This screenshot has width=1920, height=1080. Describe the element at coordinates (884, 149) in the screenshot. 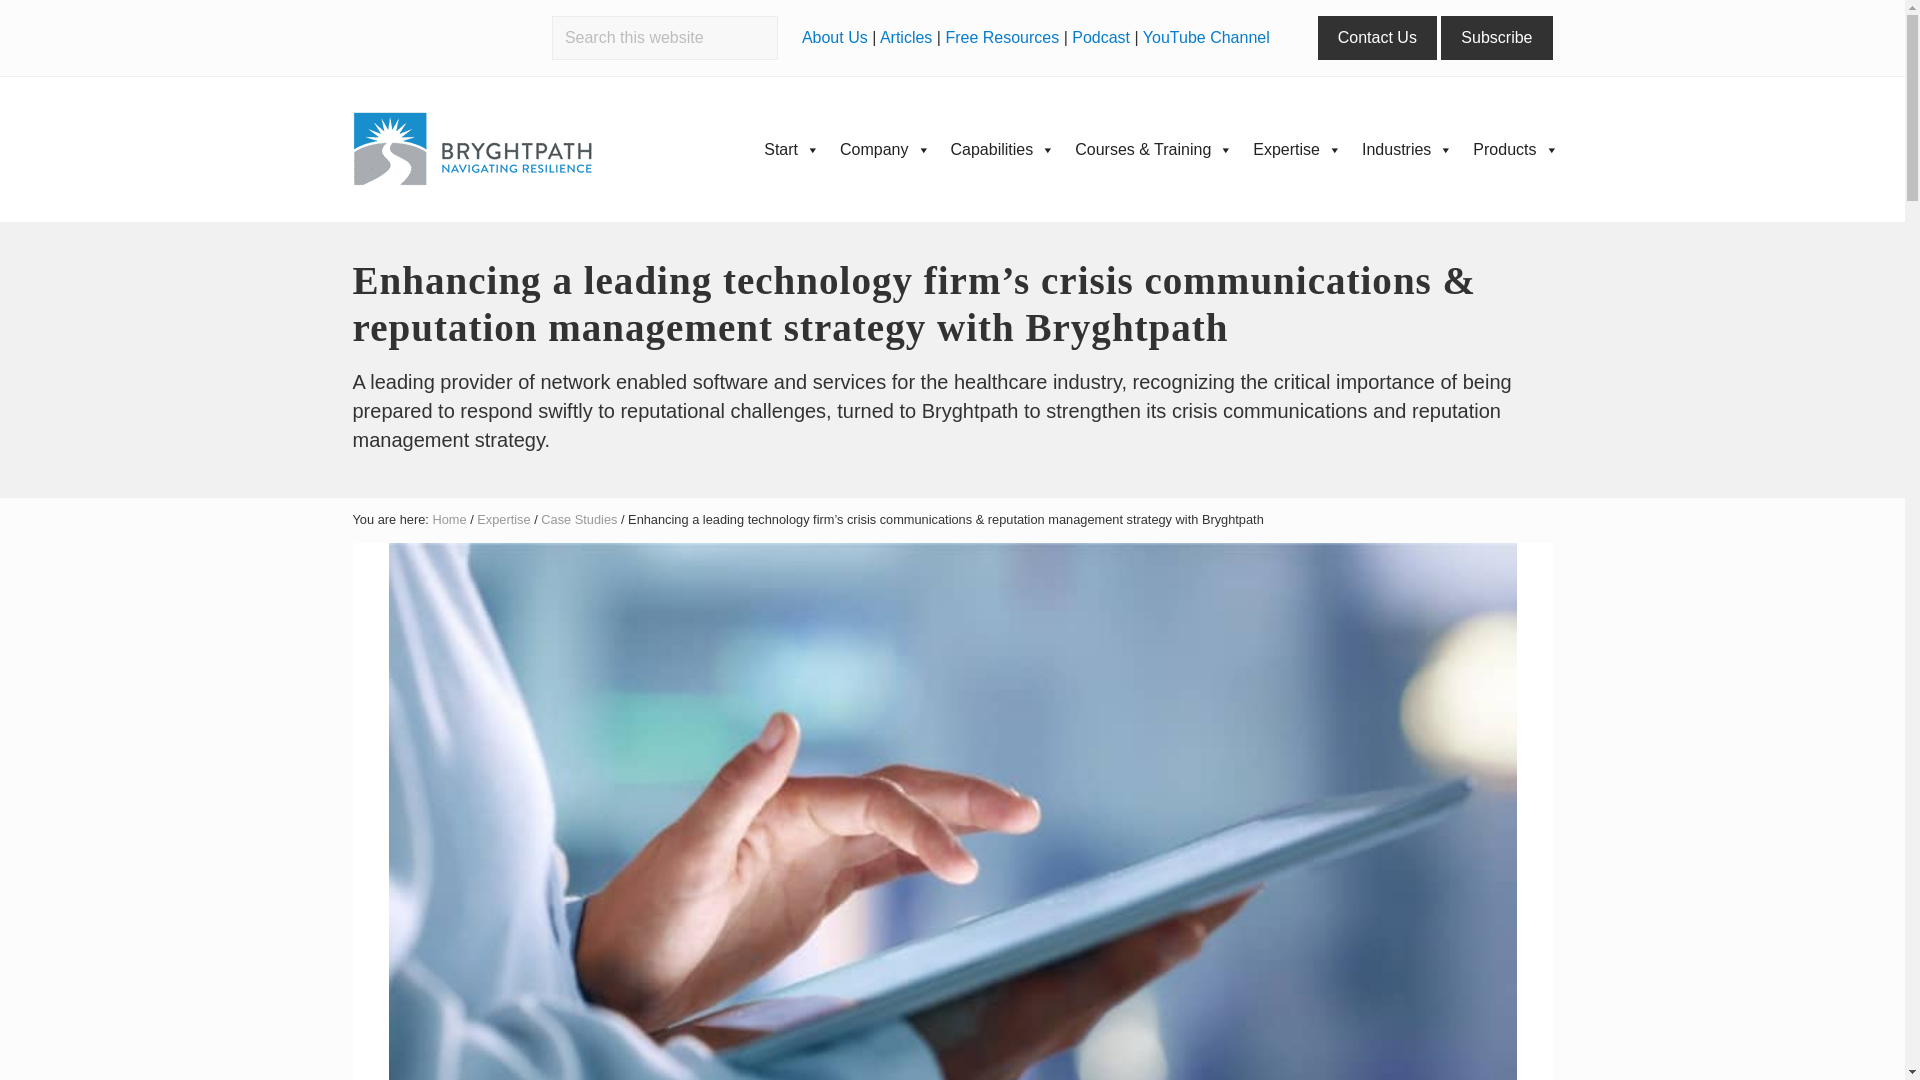

I see `Company` at that location.